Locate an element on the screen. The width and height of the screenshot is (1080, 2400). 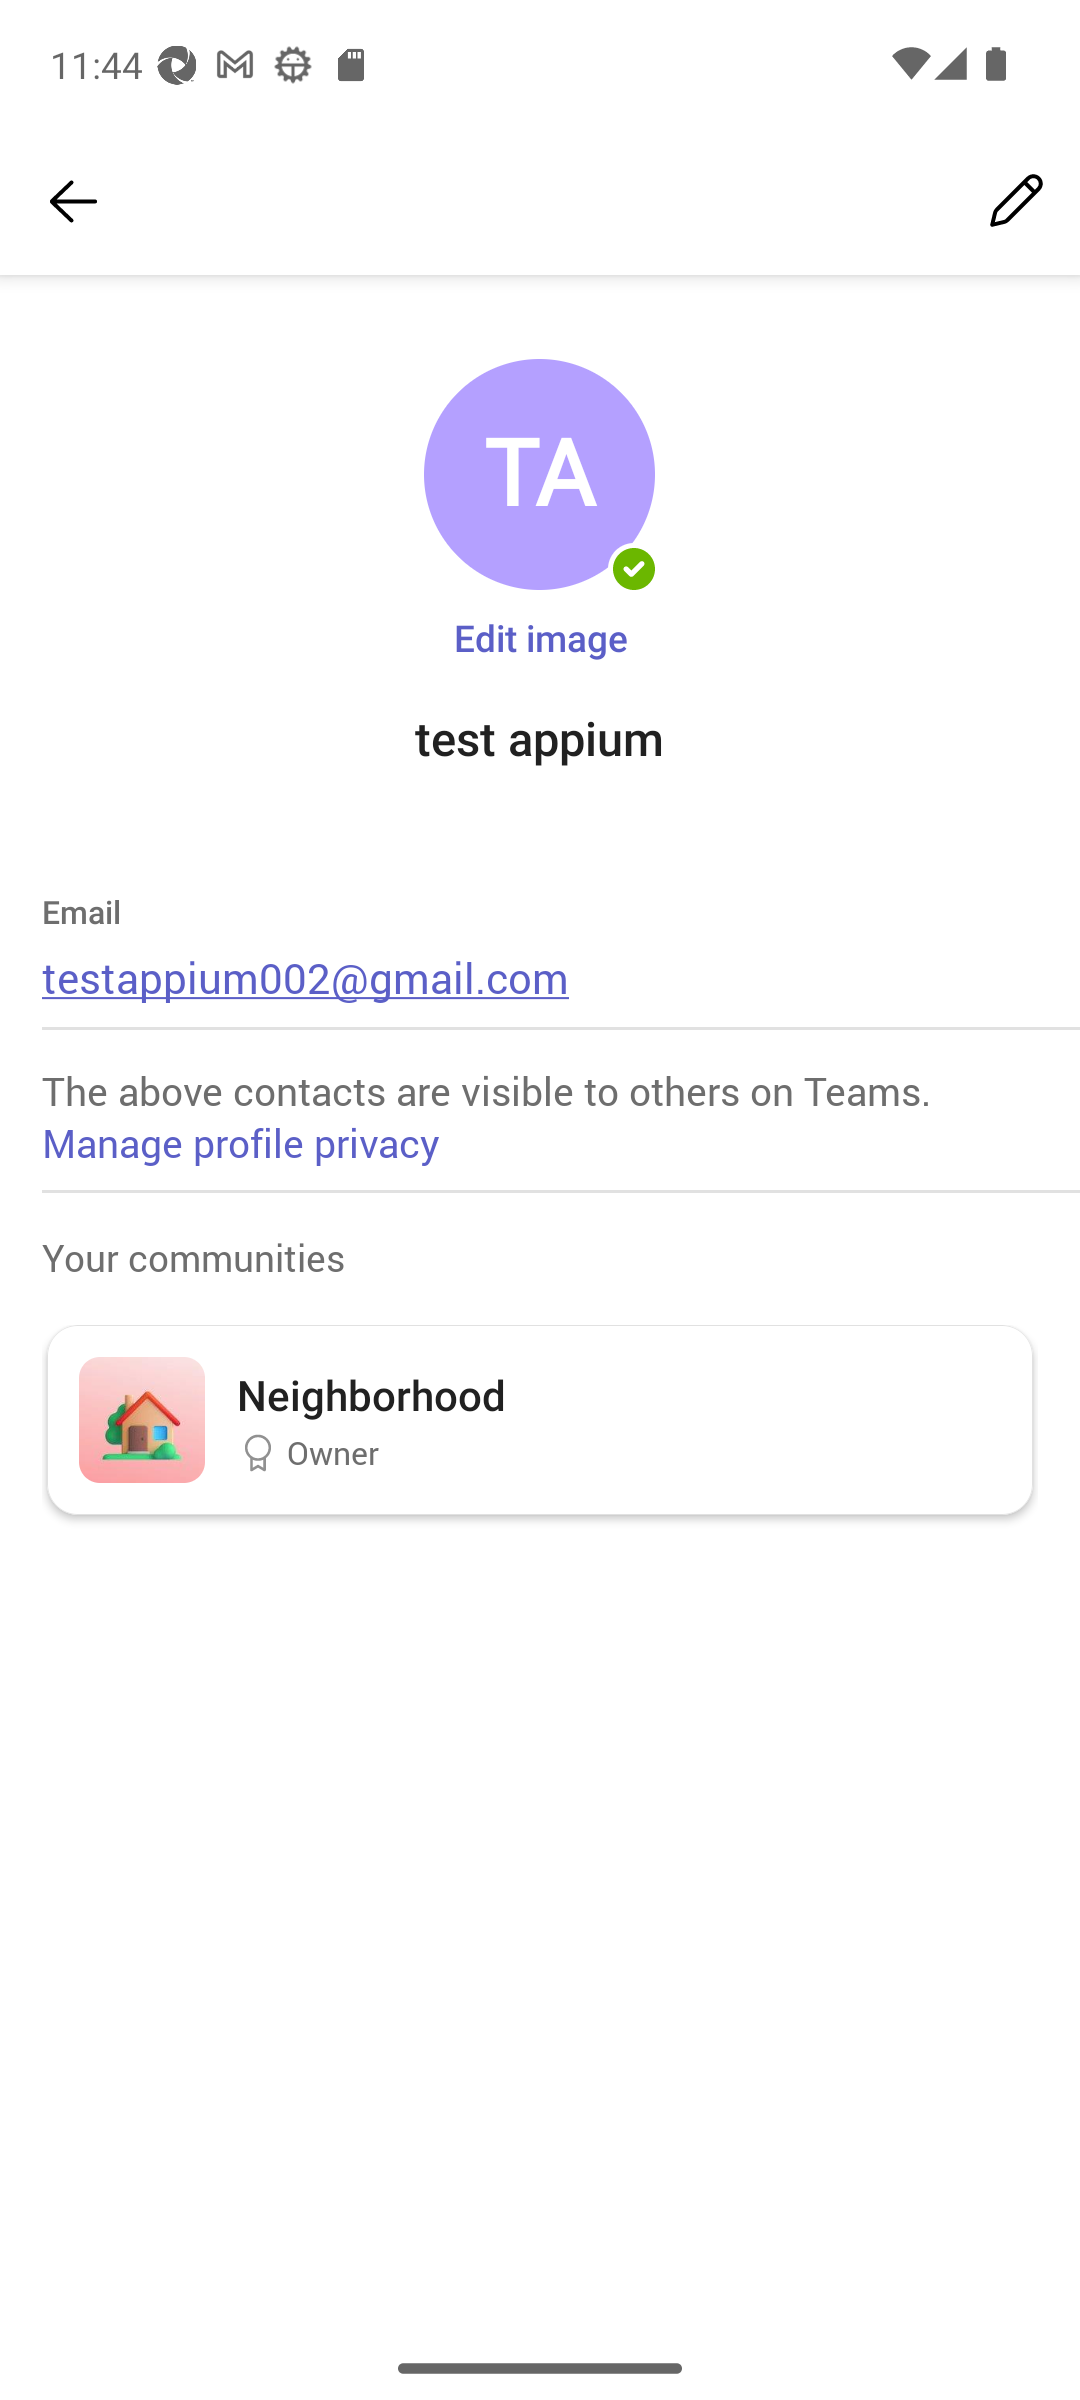
Edit display name is located at coordinates (1016, 202).